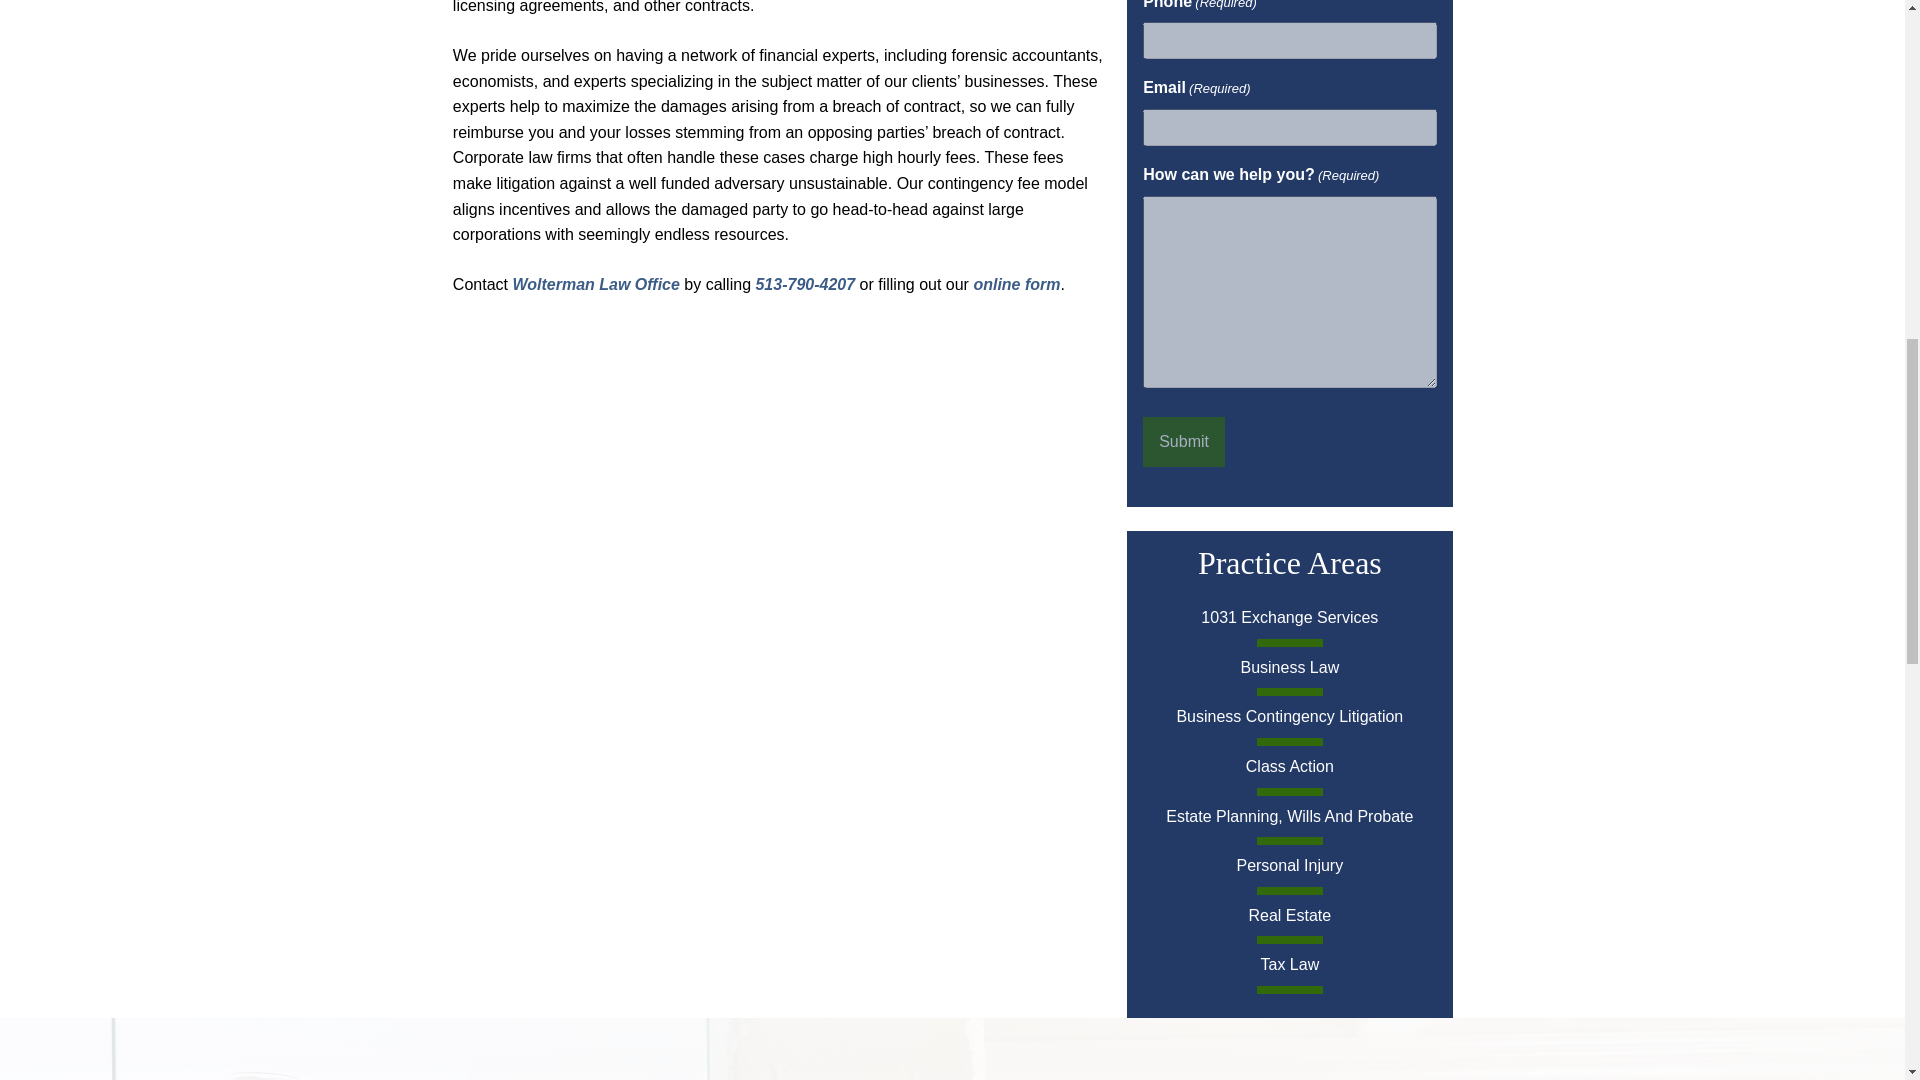 This screenshot has width=1920, height=1080. Describe the element at coordinates (1183, 441) in the screenshot. I see `Submit` at that location.